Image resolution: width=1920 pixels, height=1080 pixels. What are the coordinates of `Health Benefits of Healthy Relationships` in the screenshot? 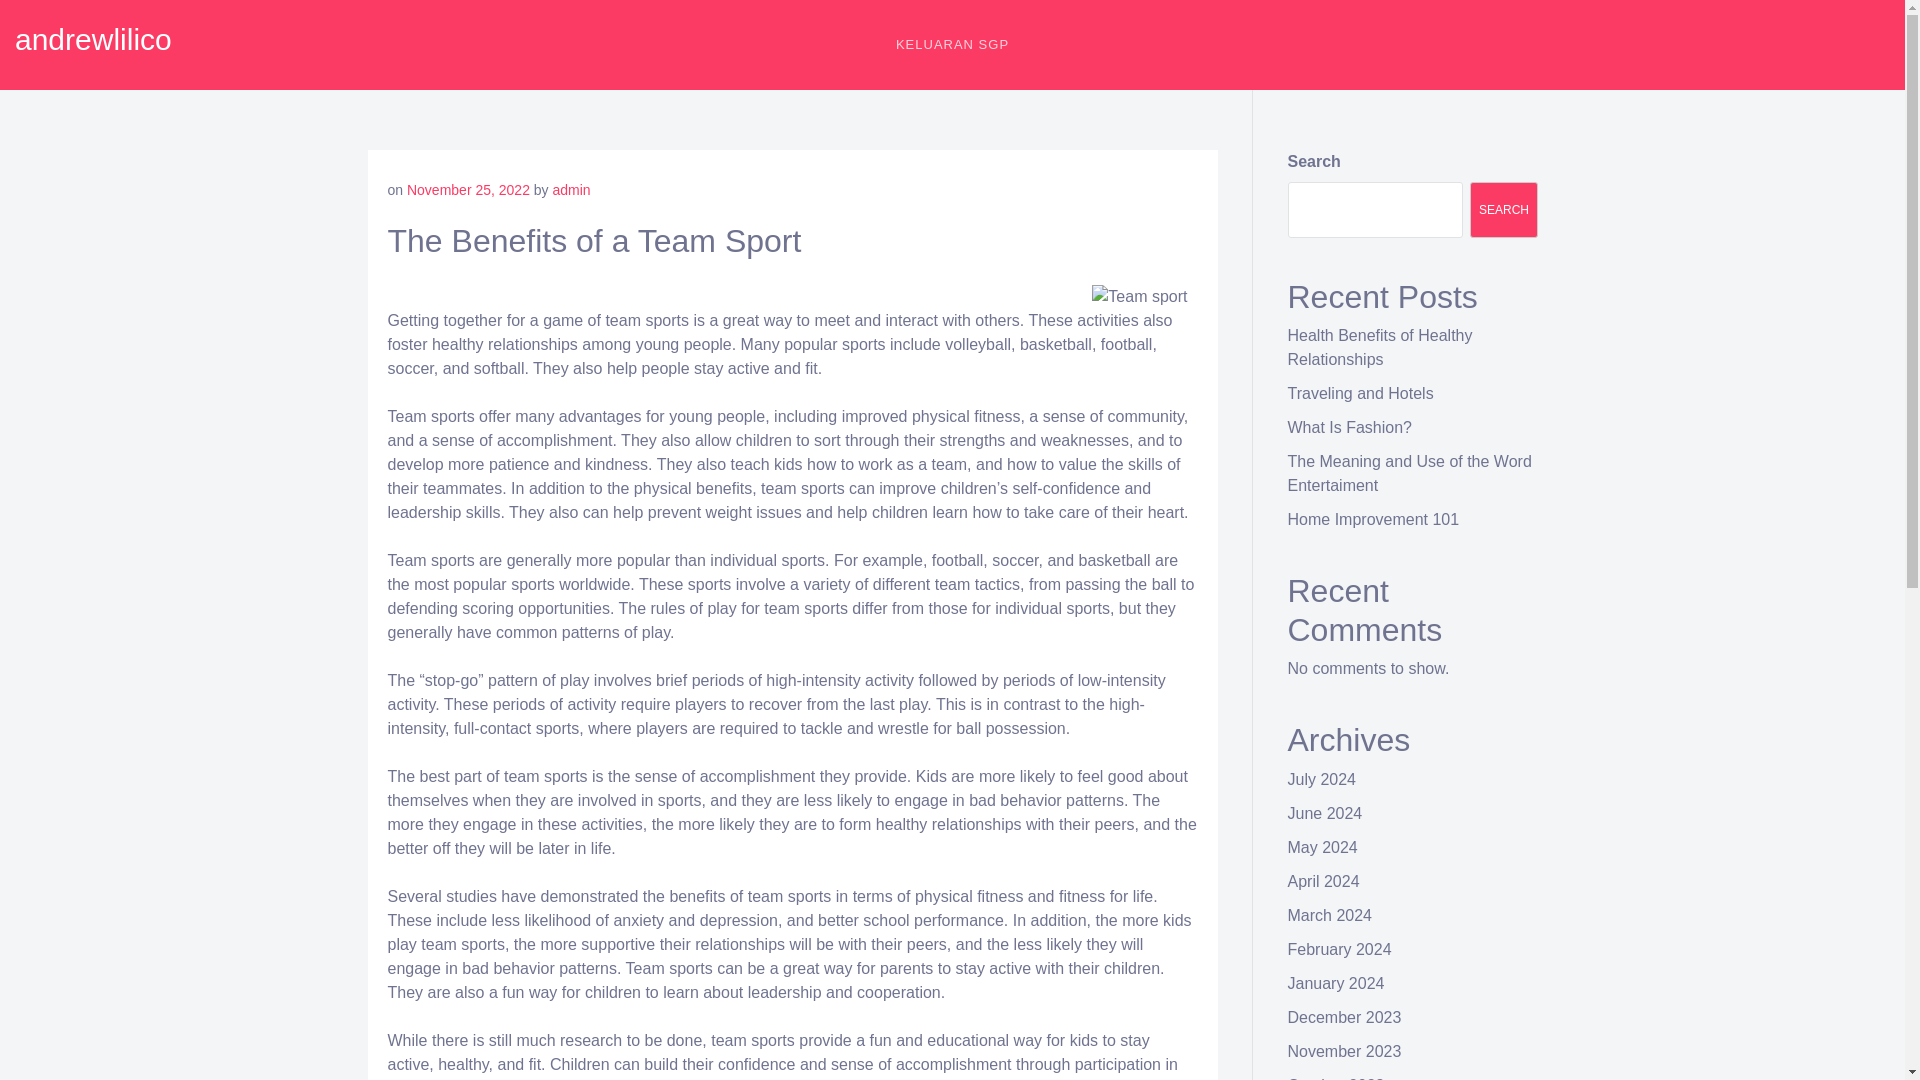 It's located at (1380, 348).